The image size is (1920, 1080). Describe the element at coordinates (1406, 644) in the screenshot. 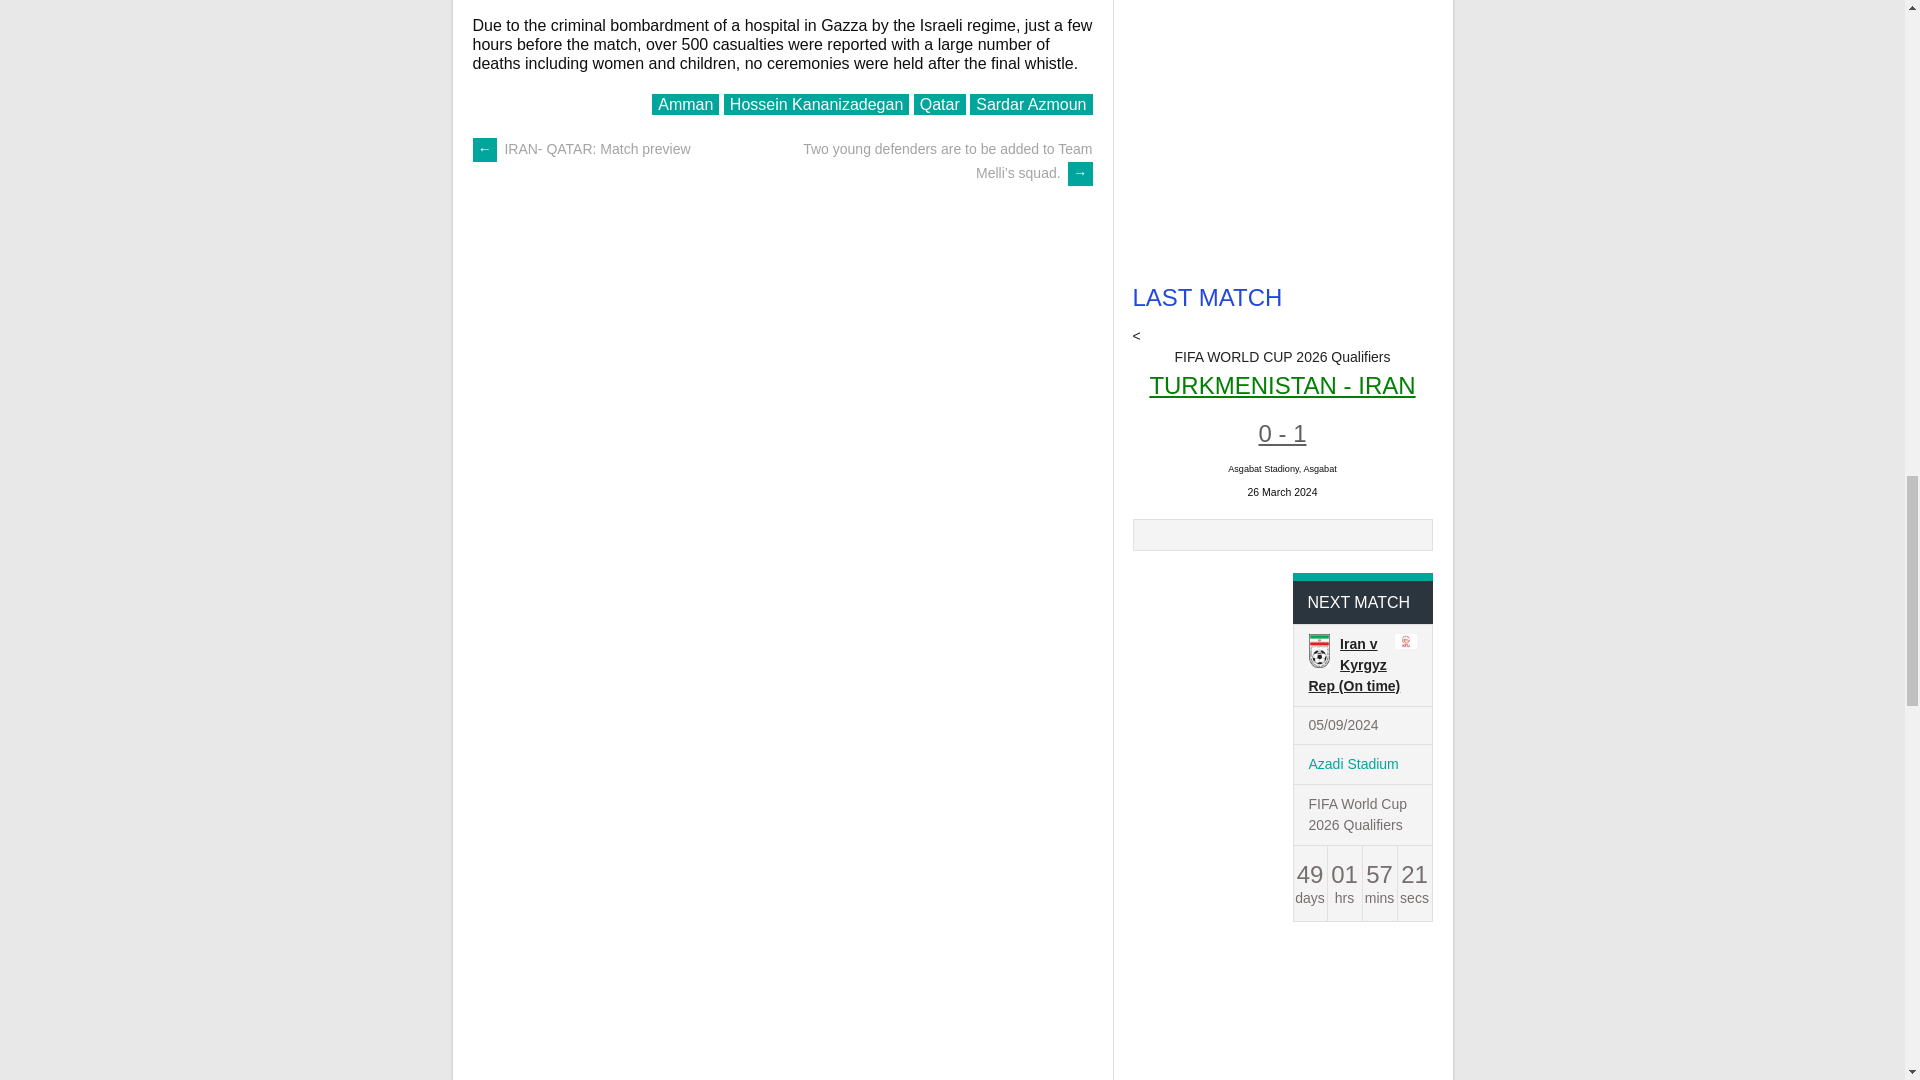

I see `Kyrgyzstan` at that location.